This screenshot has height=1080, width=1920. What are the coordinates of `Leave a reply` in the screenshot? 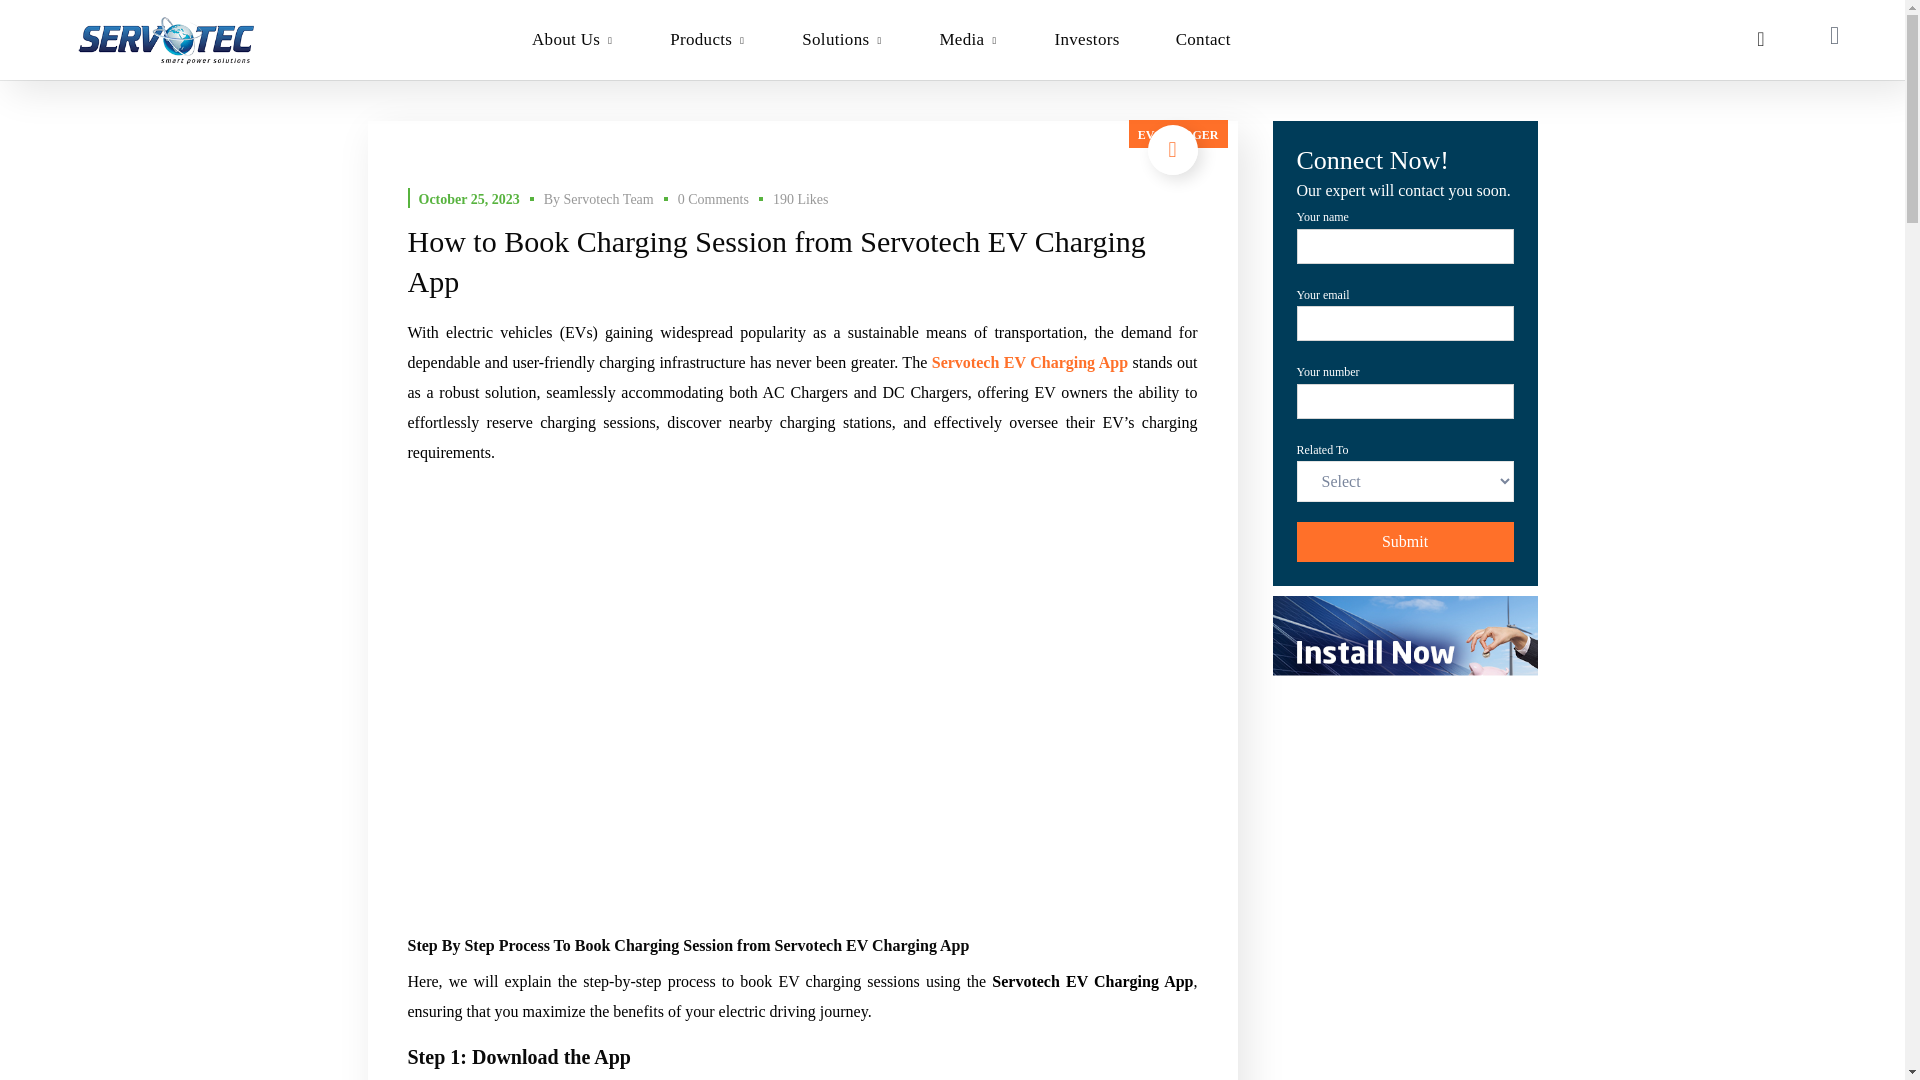 It's located at (712, 200).